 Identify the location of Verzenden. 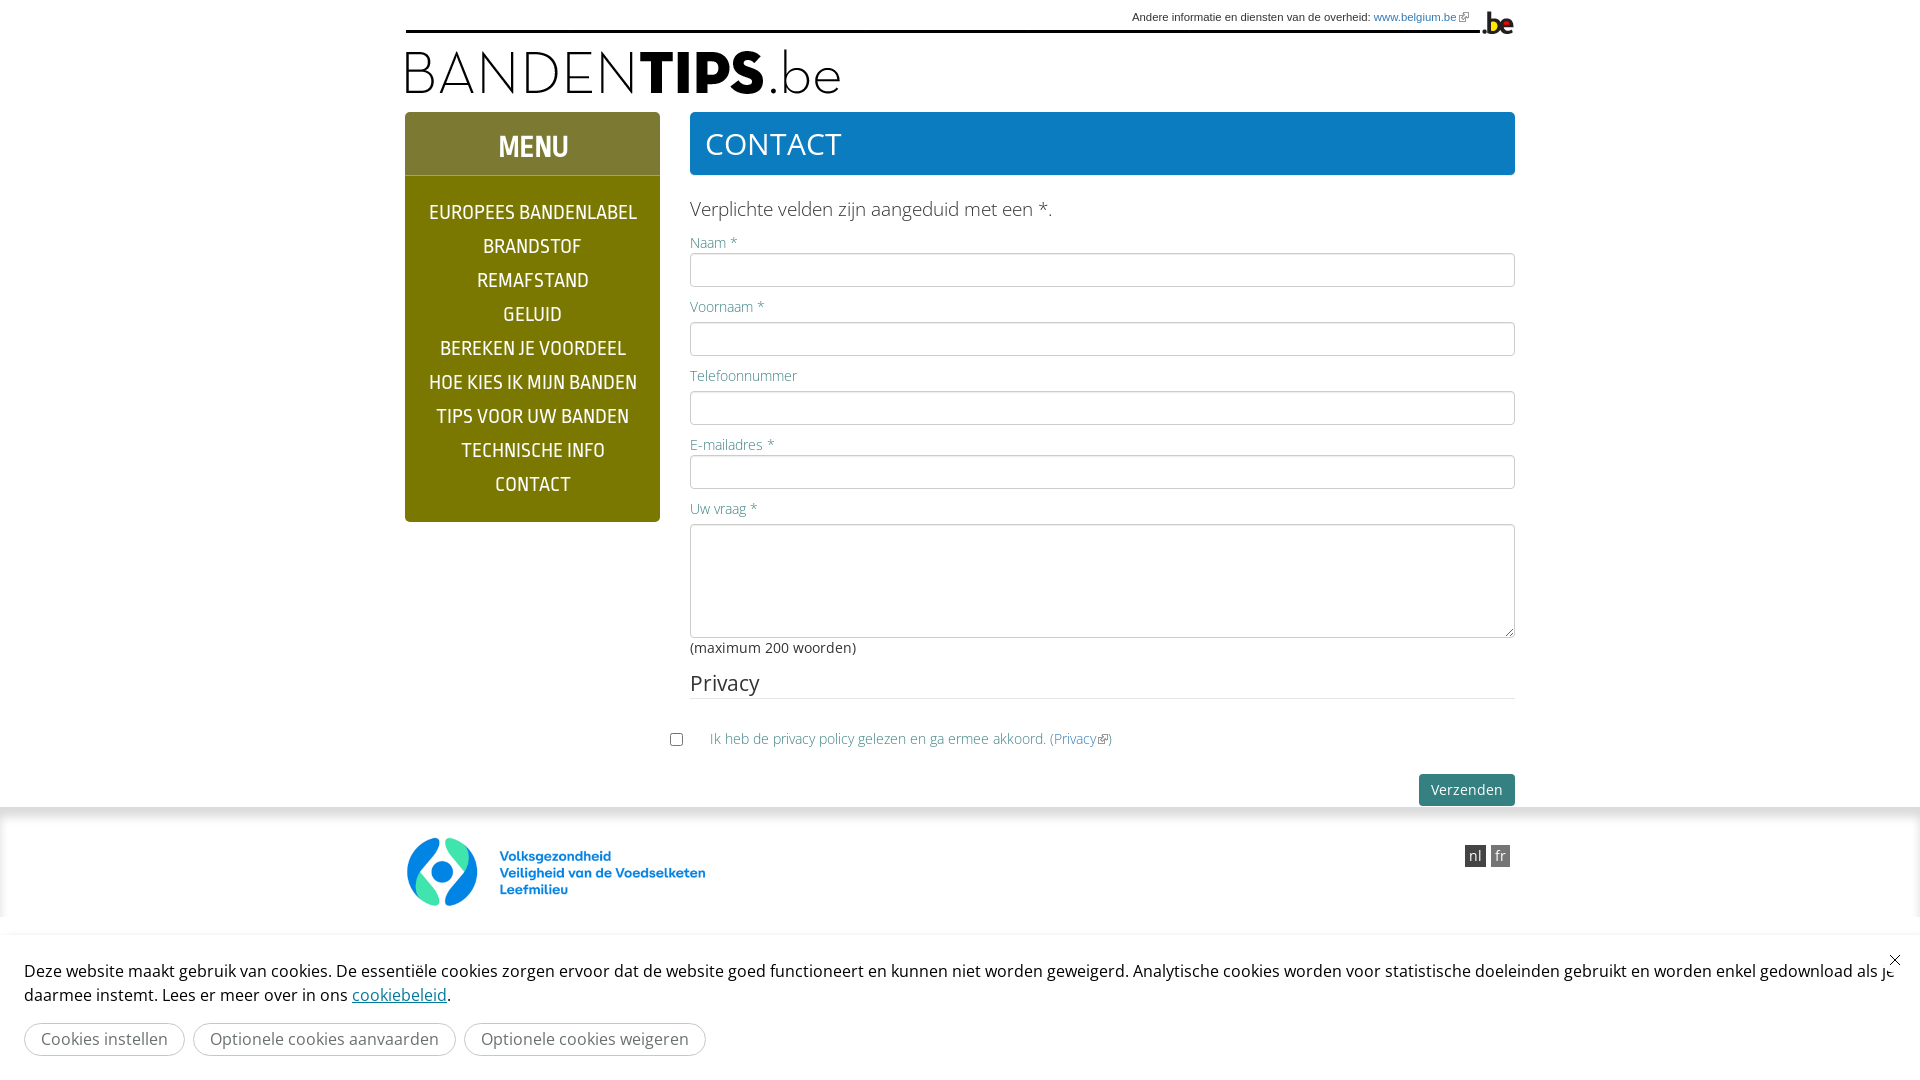
(1467, 790).